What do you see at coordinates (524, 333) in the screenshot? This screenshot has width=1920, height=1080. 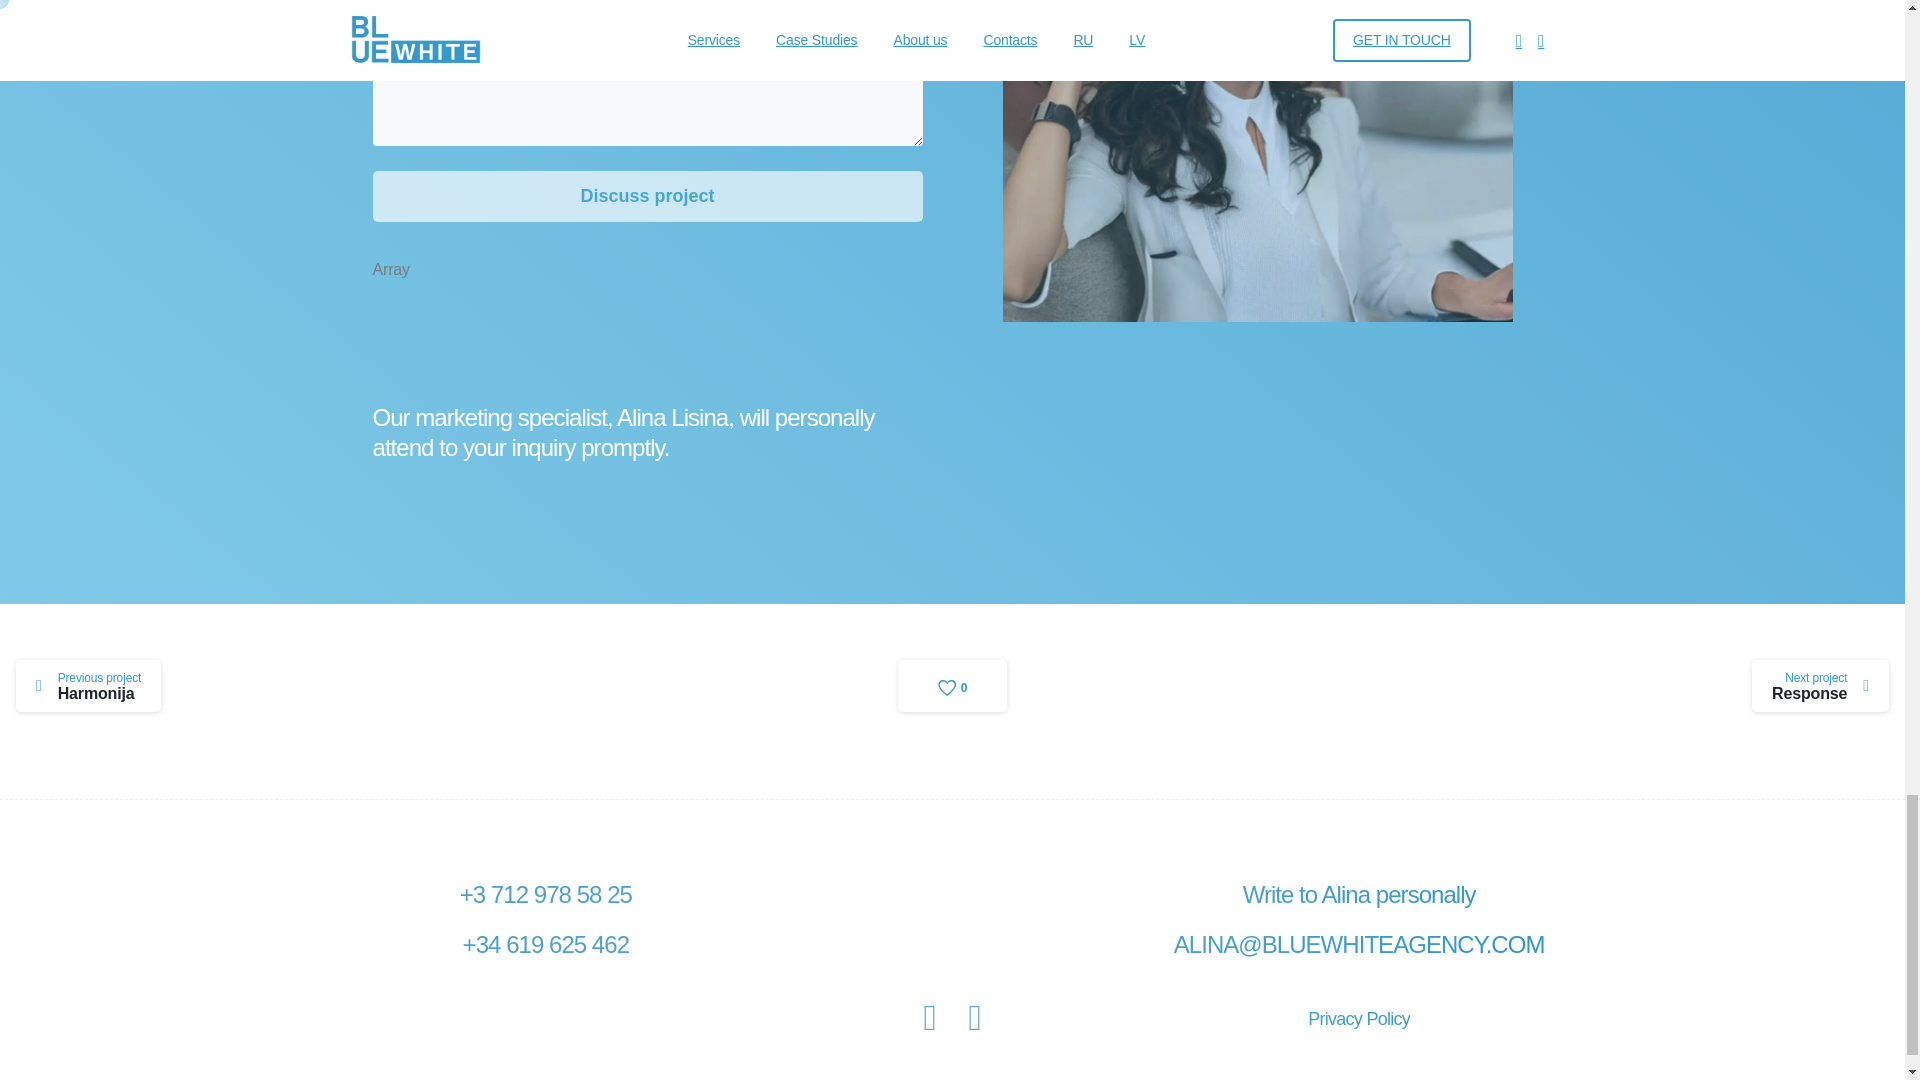 I see `reCAPTCHA` at bounding box center [524, 333].